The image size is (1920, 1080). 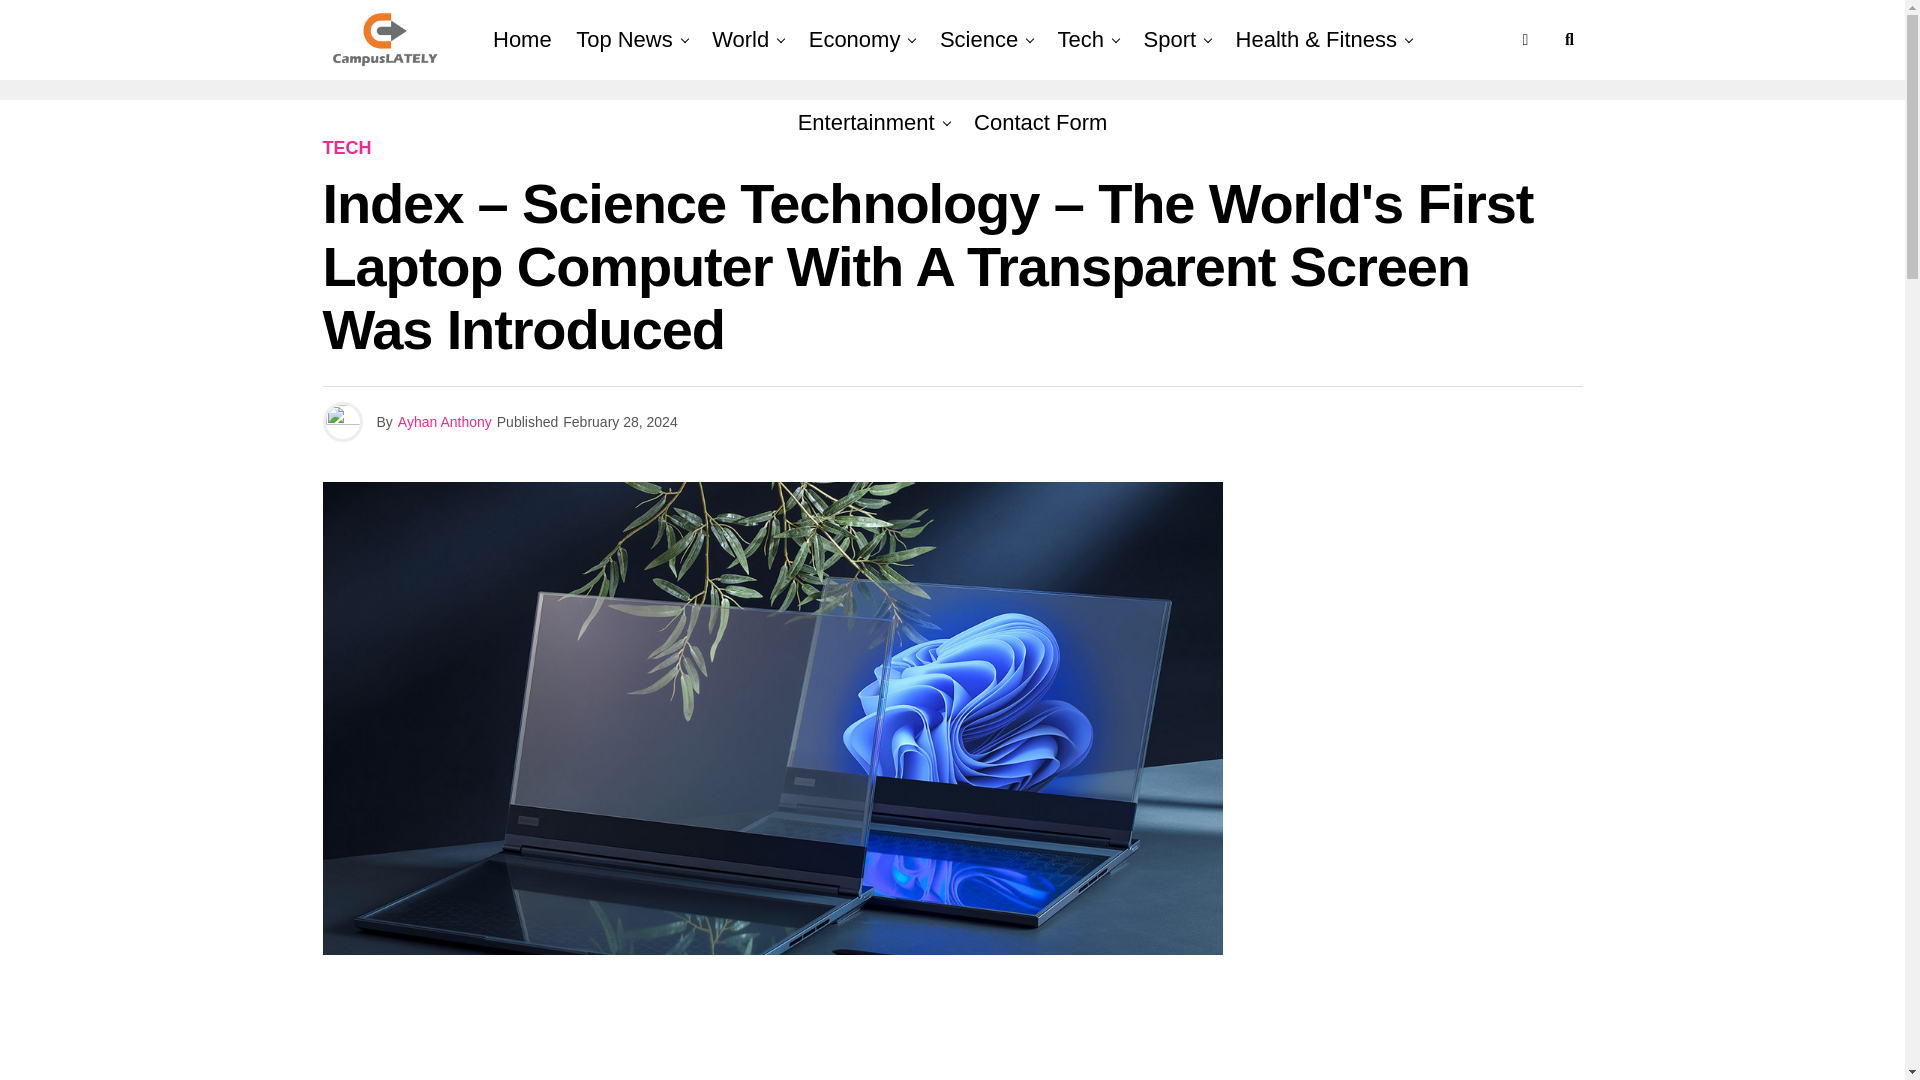 I want to click on Top News, so click(x=624, y=40).